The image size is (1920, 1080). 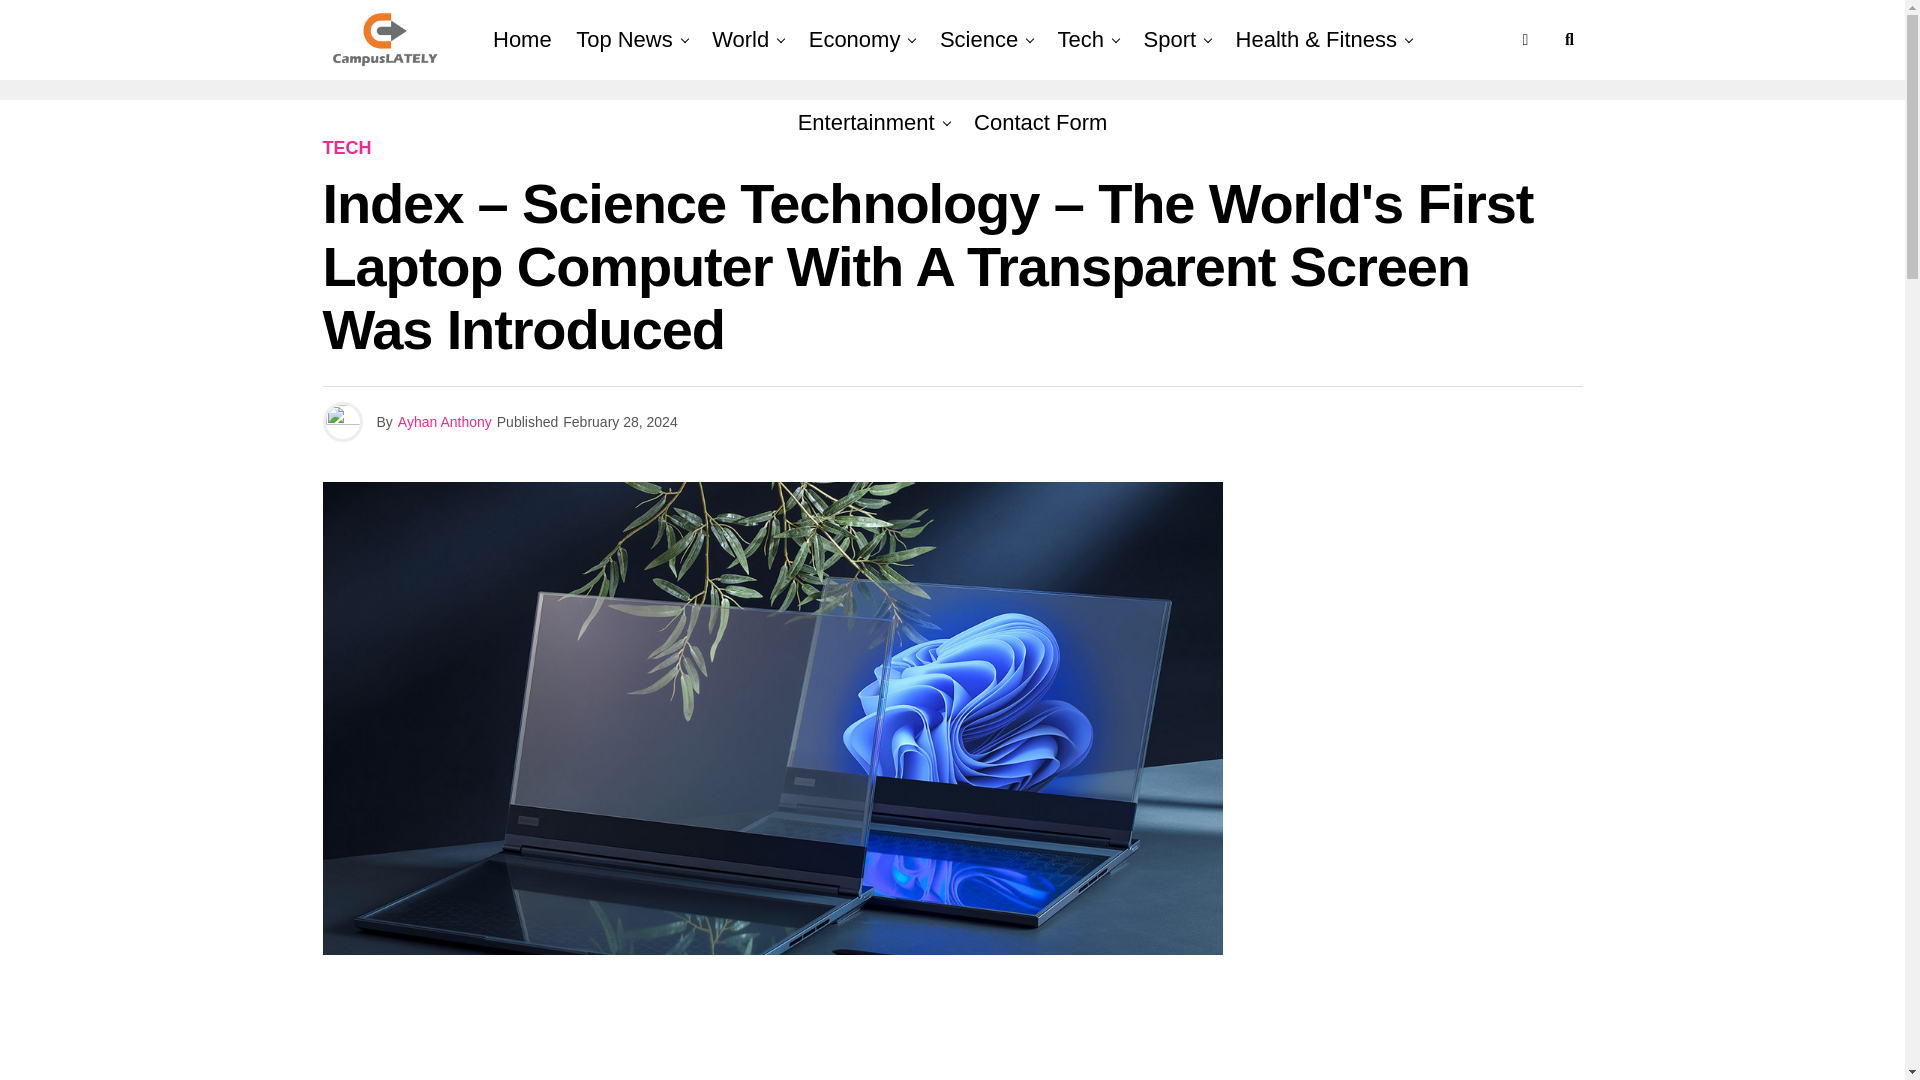 I want to click on Top News, so click(x=624, y=40).